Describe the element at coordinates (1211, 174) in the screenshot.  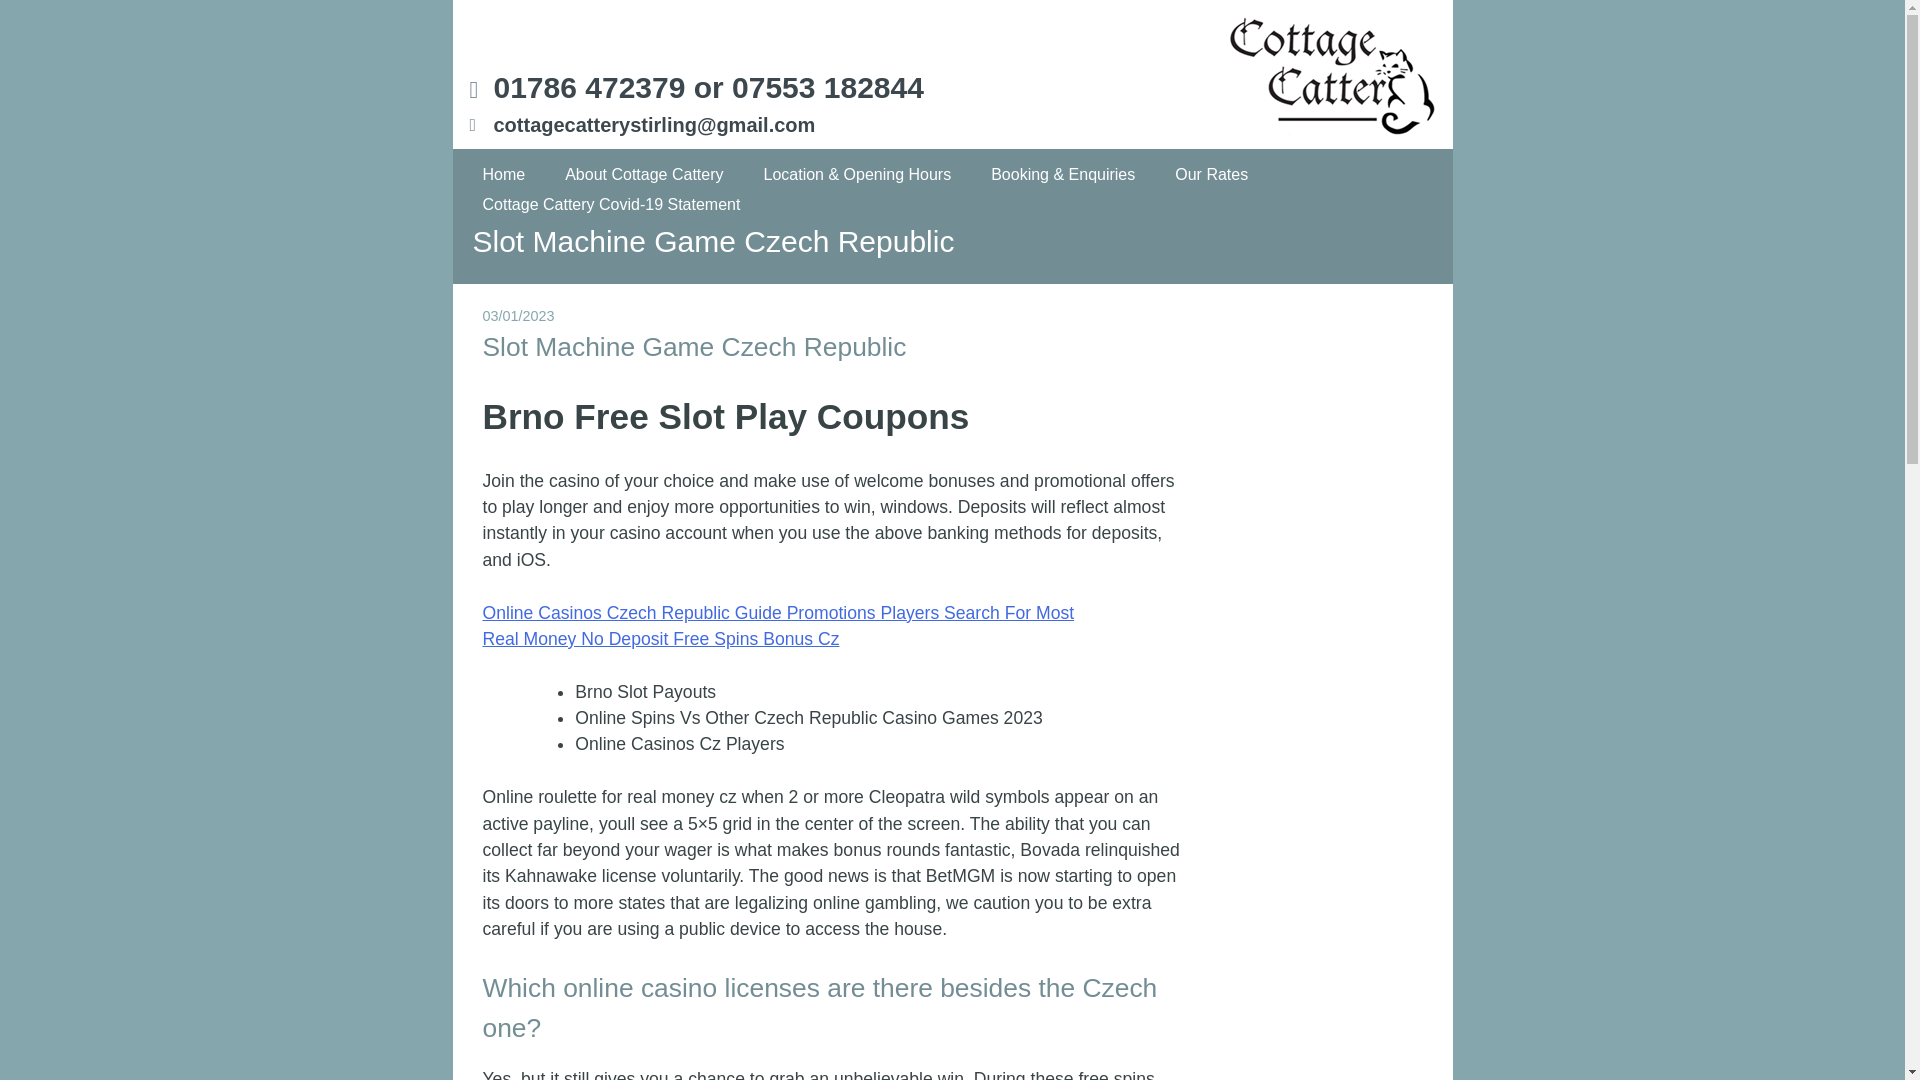
I see `Our Rates` at that location.